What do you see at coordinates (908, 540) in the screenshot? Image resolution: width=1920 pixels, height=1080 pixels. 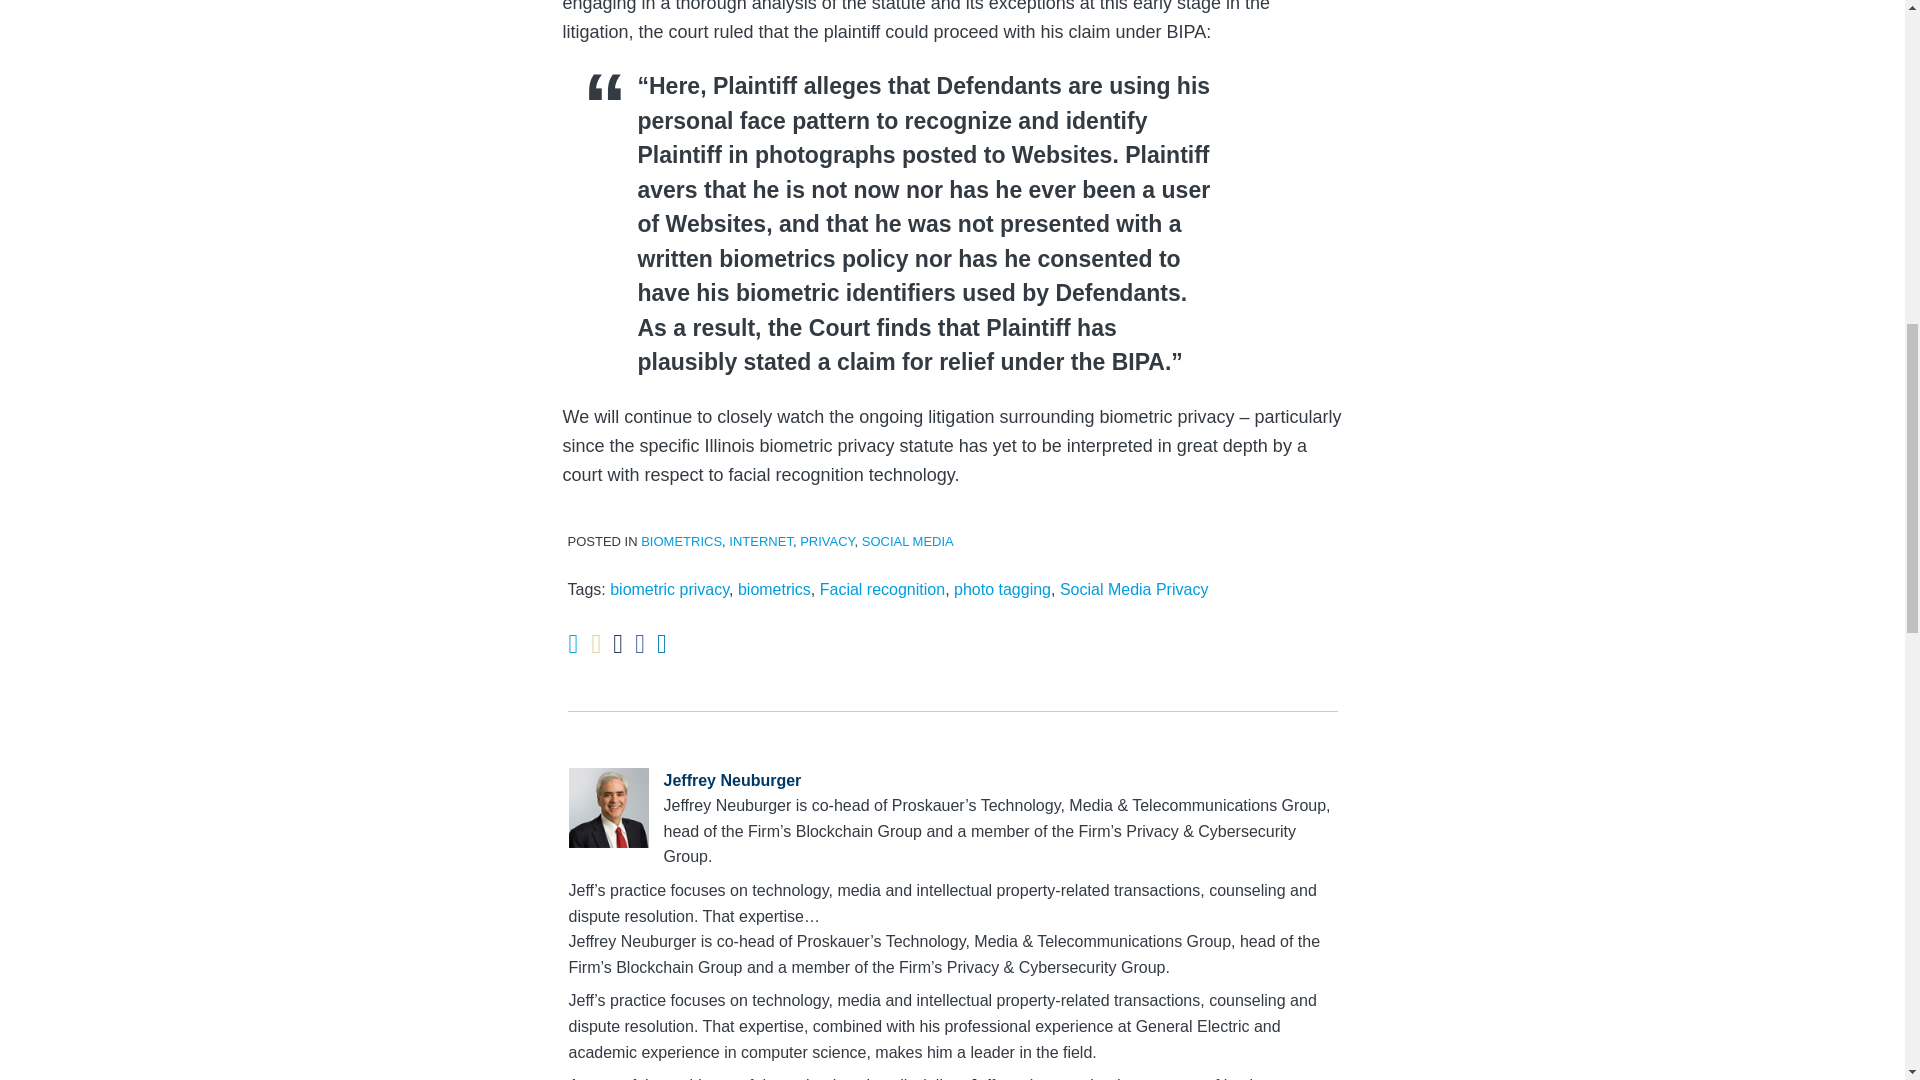 I see `SOCIAL MEDIA` at bounding box center [908, 540].